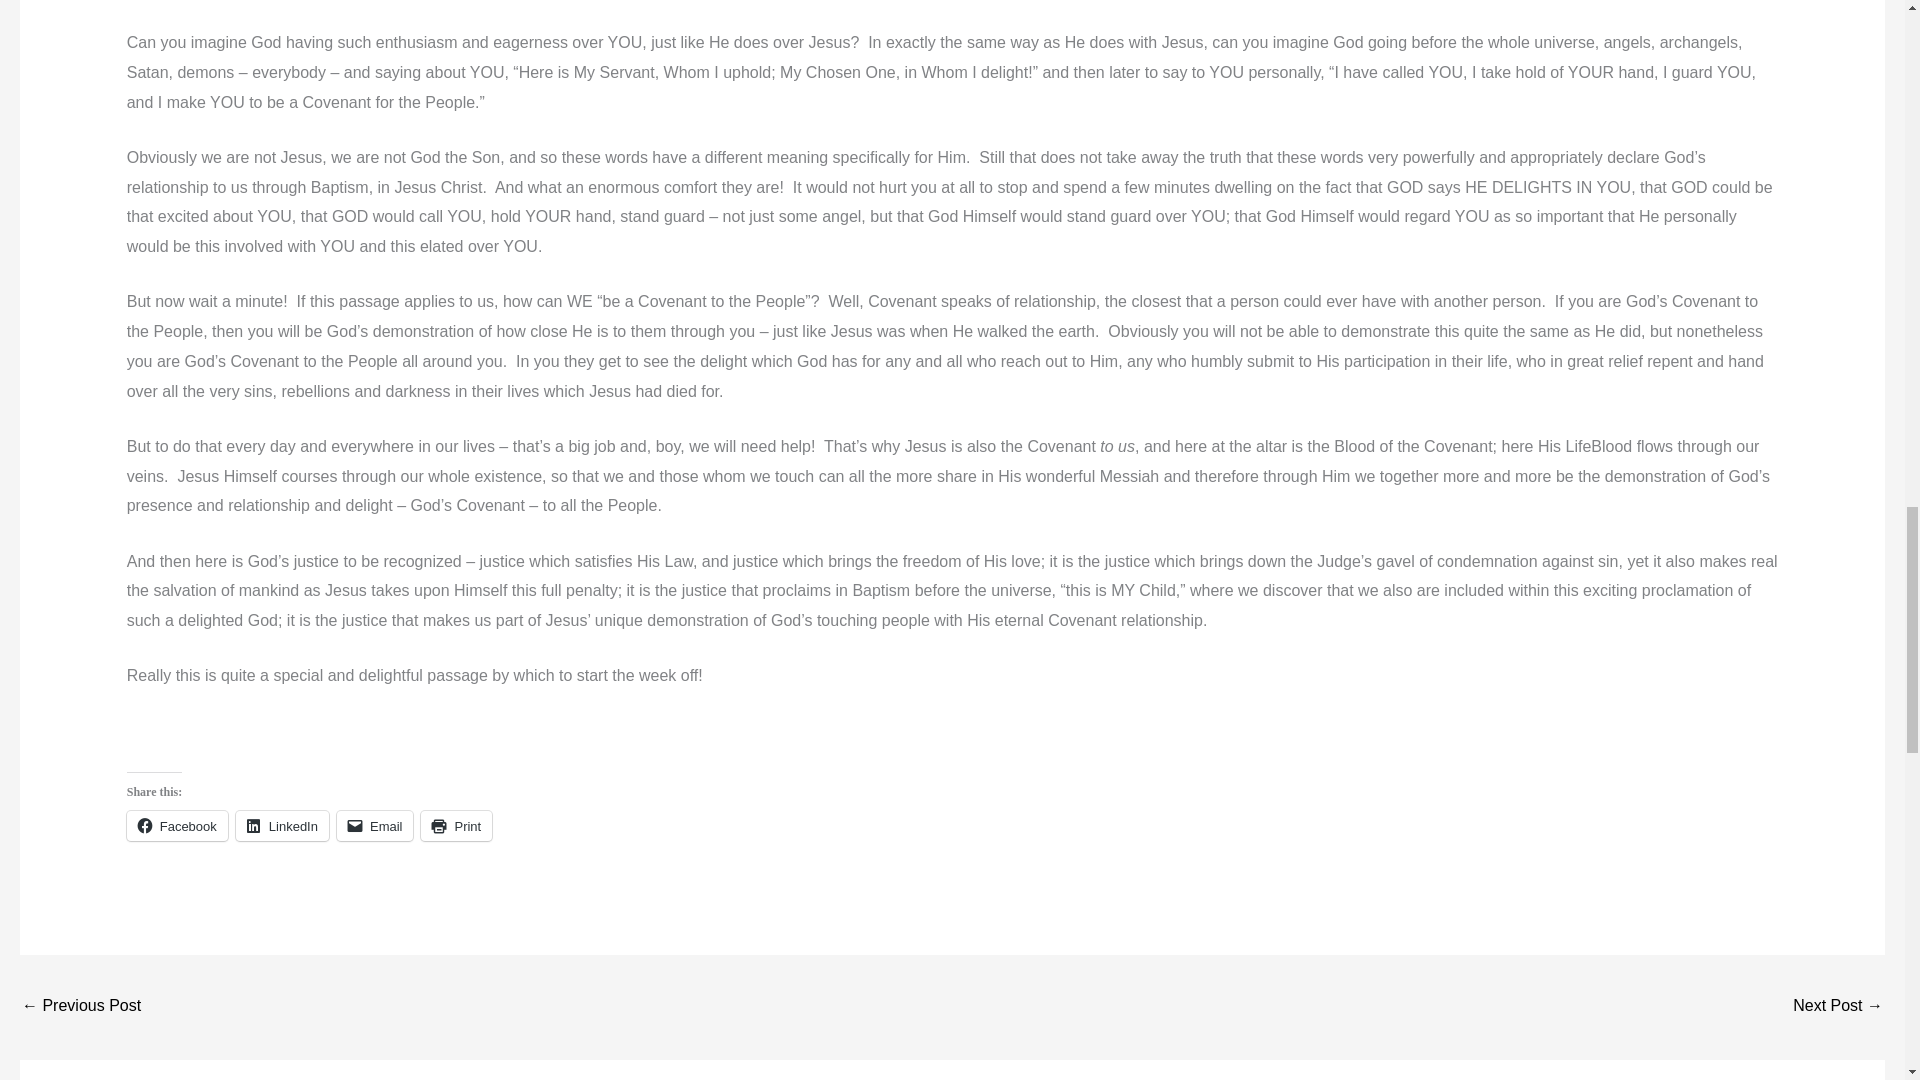  Describe the element at coordinates (1838, 1008) in the screenshot. I see `The Burdens of Life` at that location.